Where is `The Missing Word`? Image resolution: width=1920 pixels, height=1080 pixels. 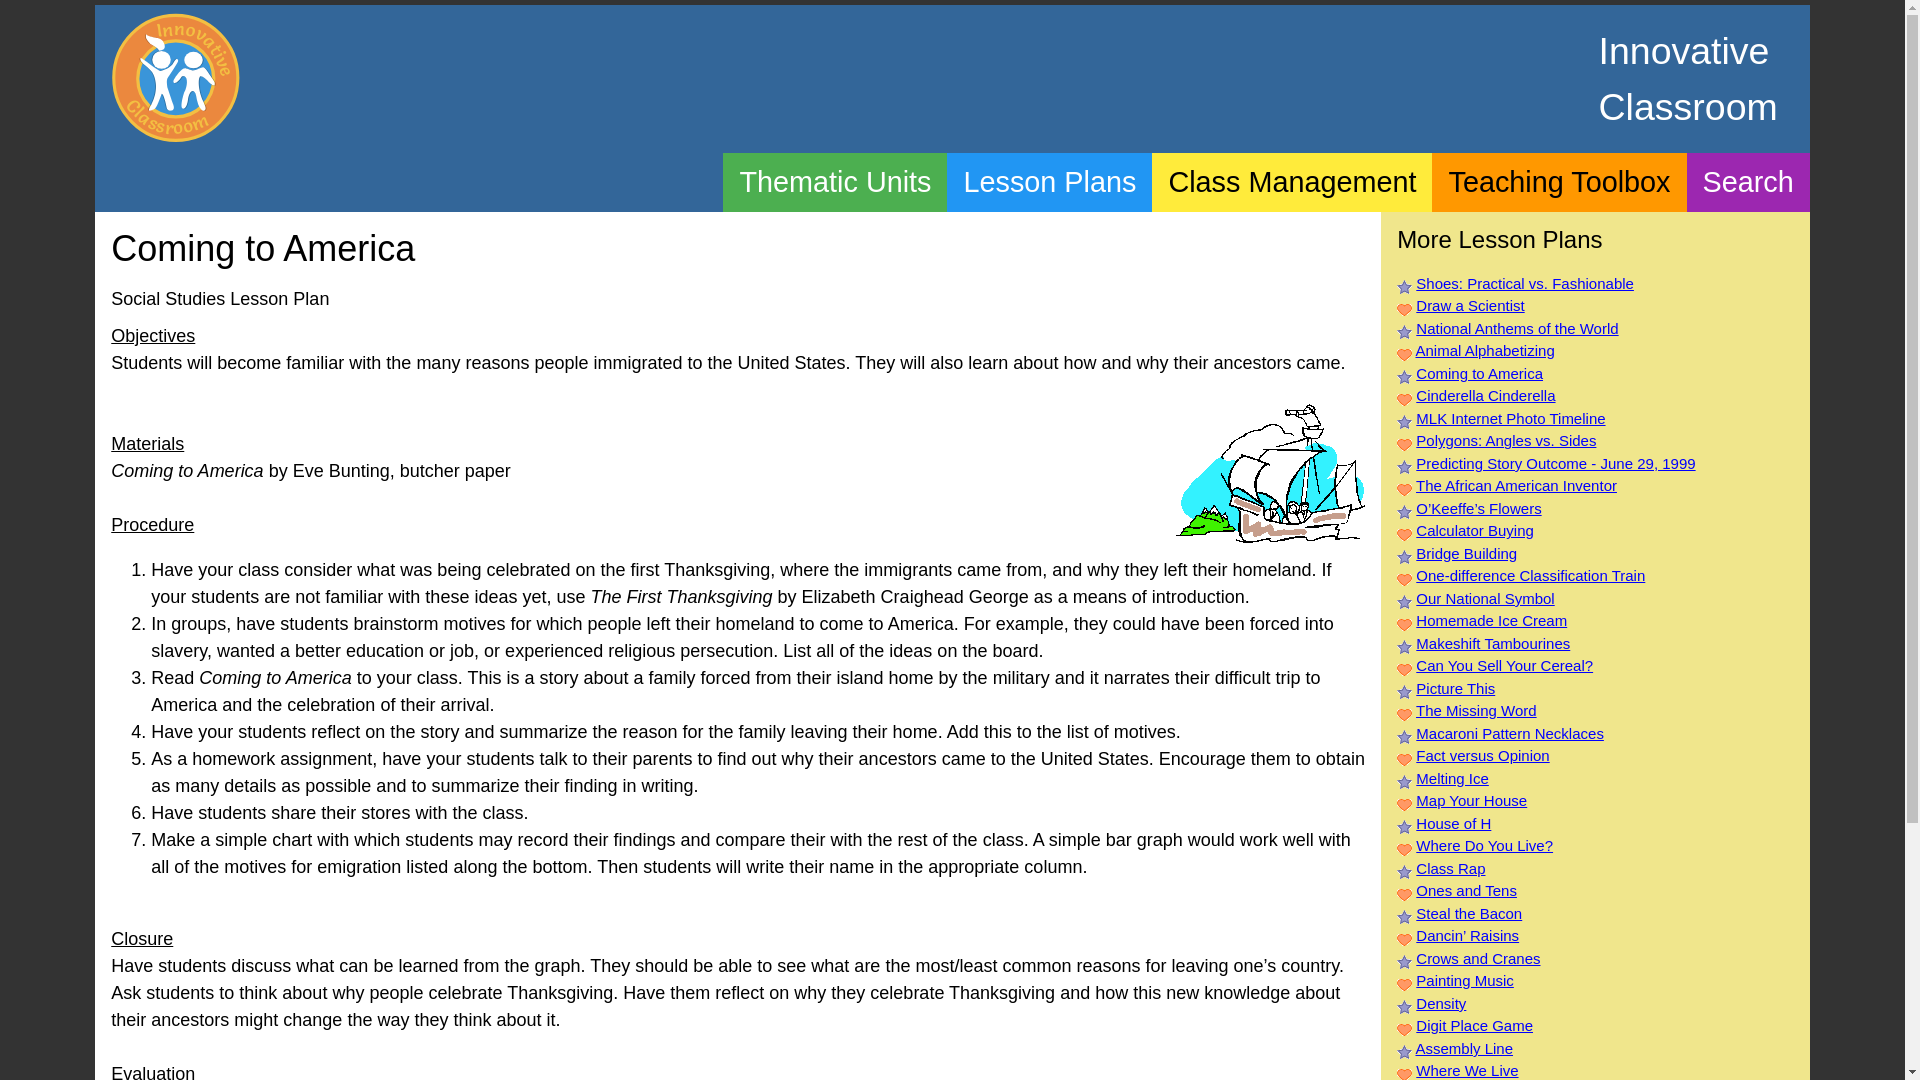
The Missing Word is located at coordinates (1476, 710).